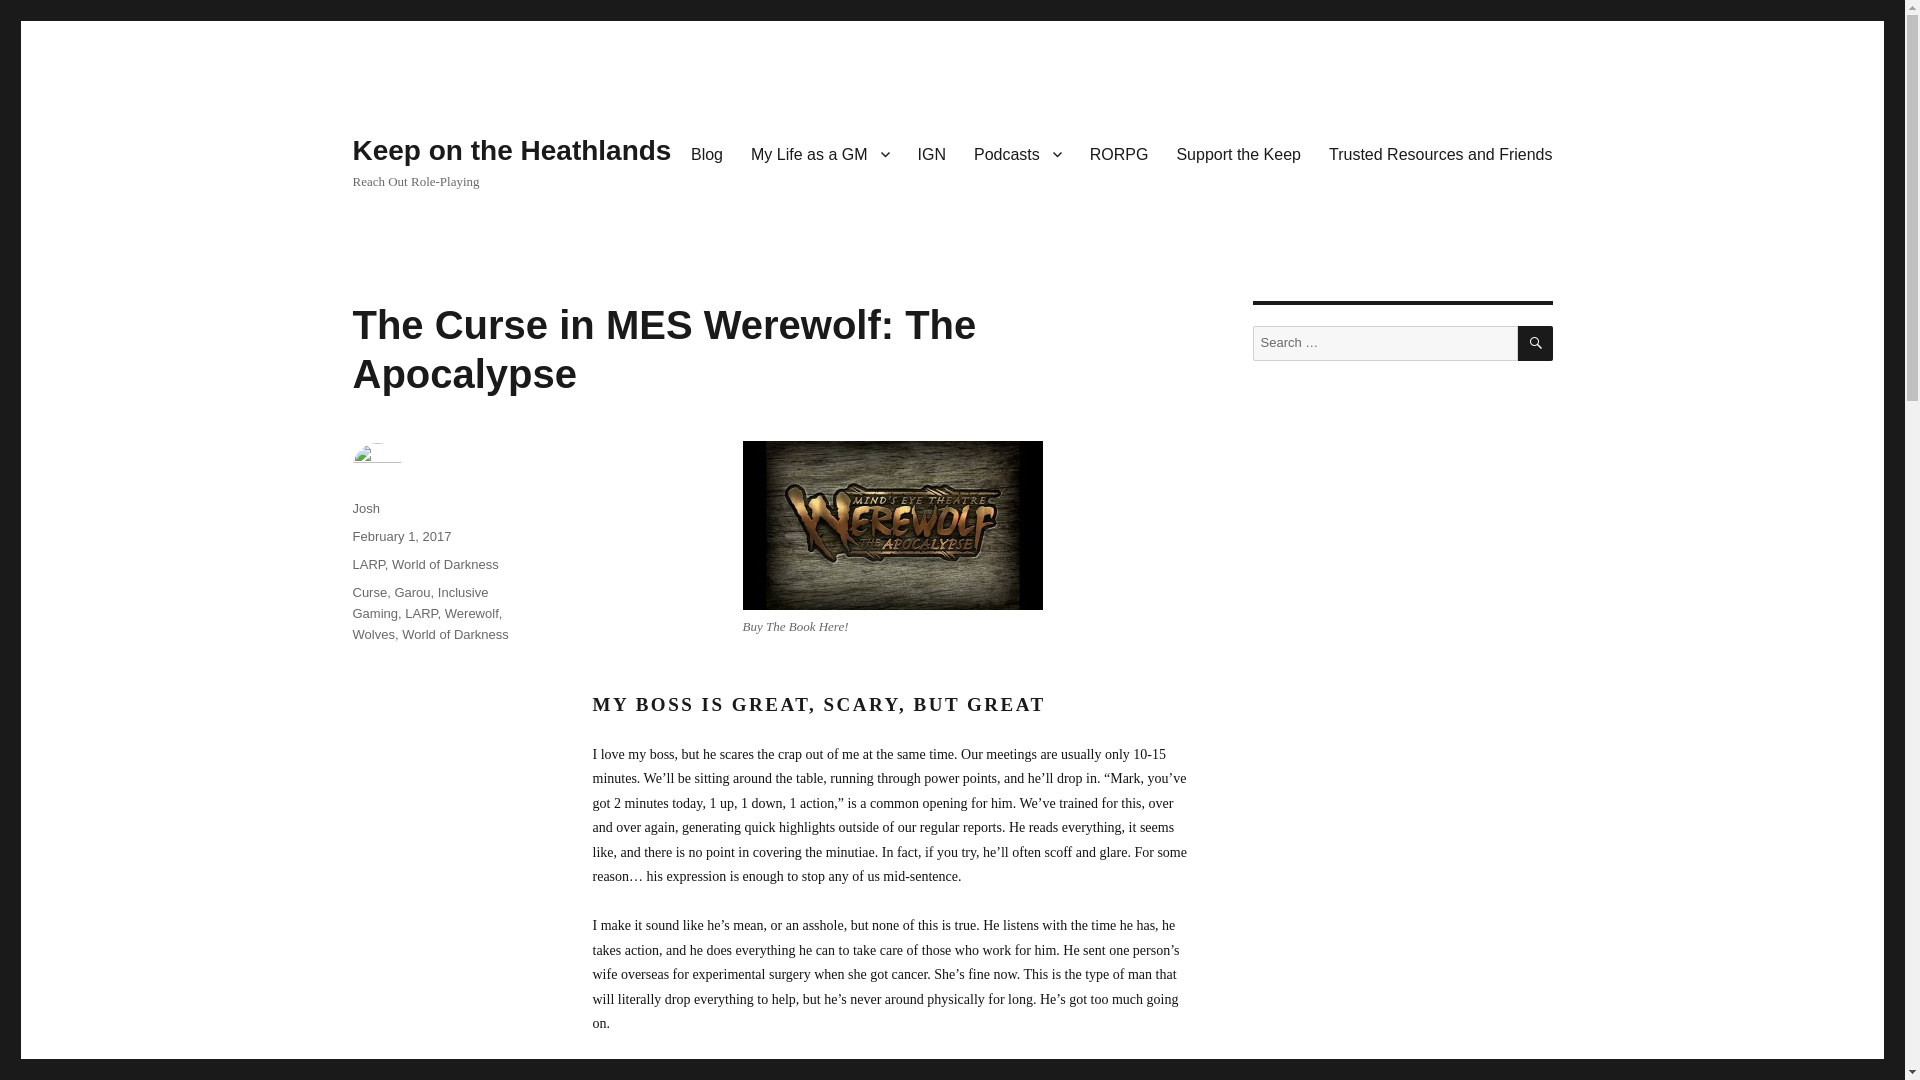 Image resolution: width=1920 pixels, height=1080 pixels. I want to click on IGN, so click(932, 153).